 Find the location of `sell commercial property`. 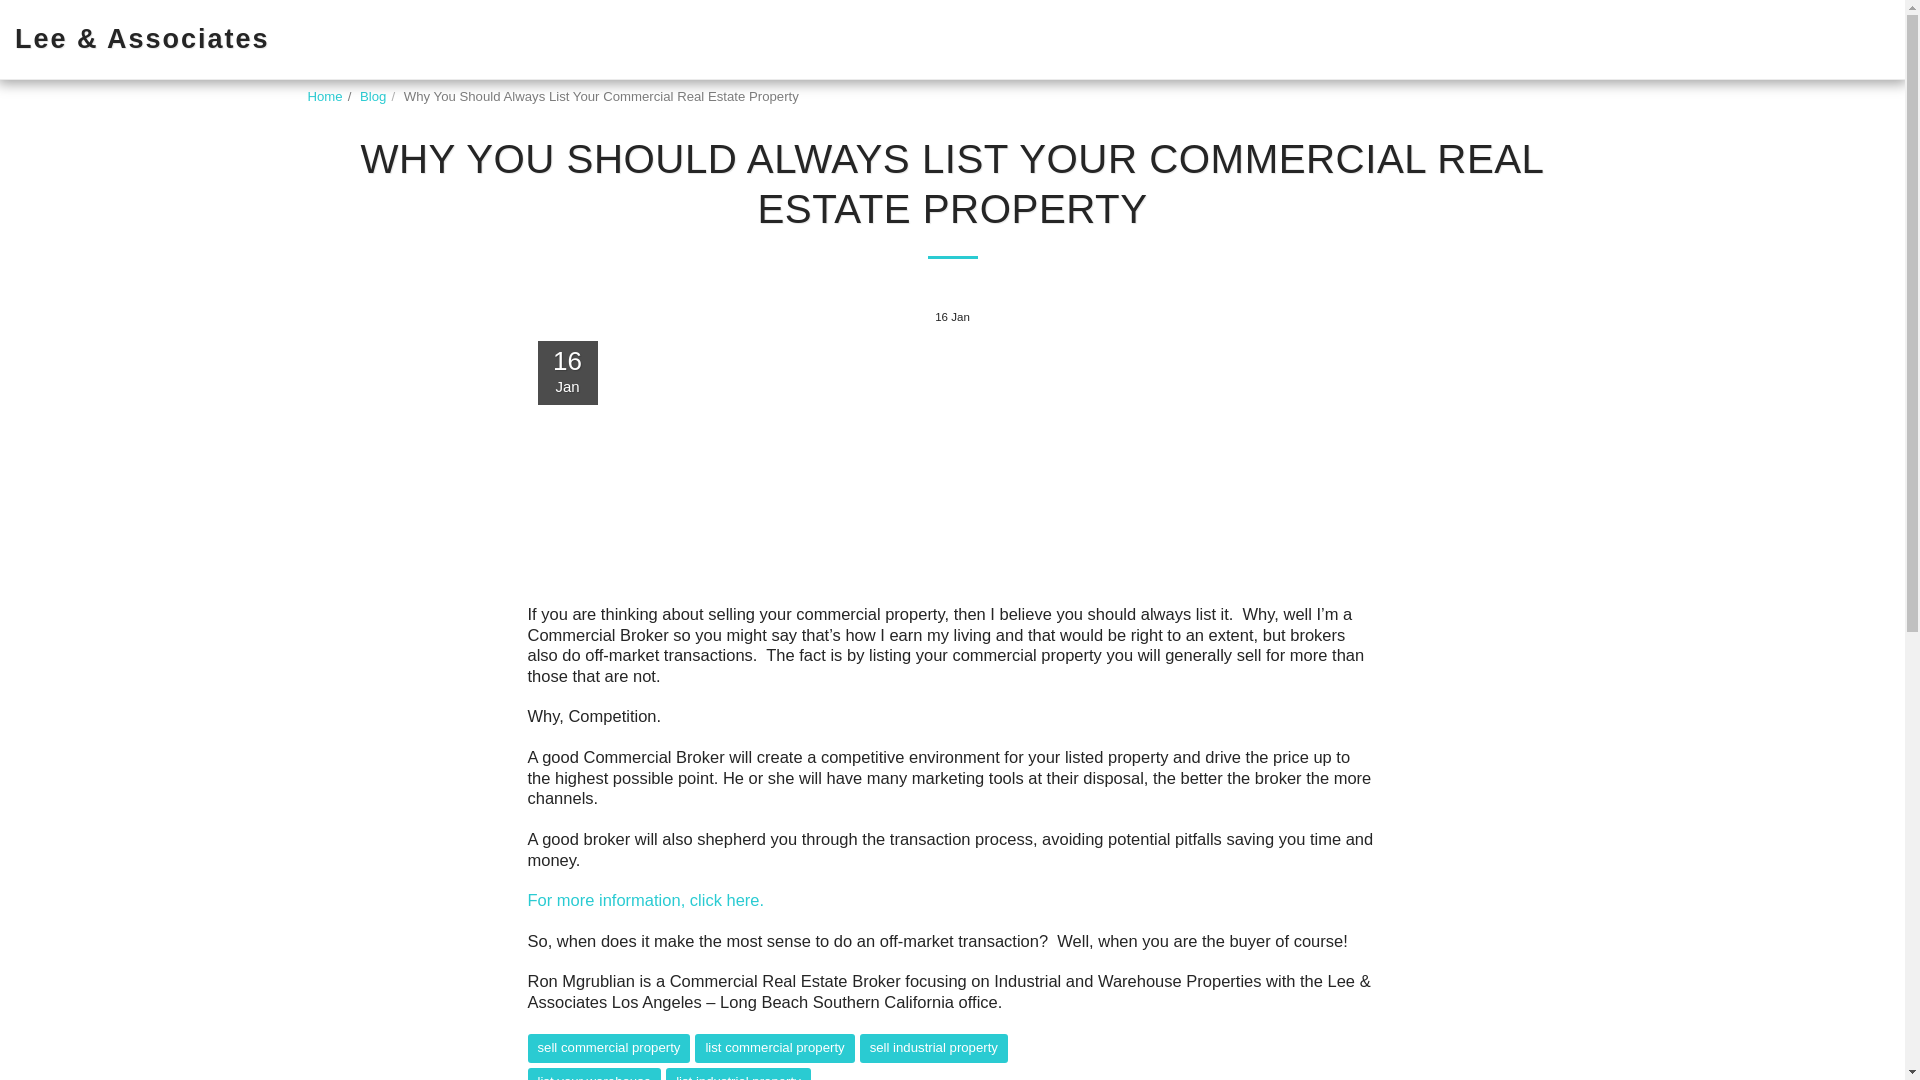

sell commercial property is located at coordinates (610, 1048).